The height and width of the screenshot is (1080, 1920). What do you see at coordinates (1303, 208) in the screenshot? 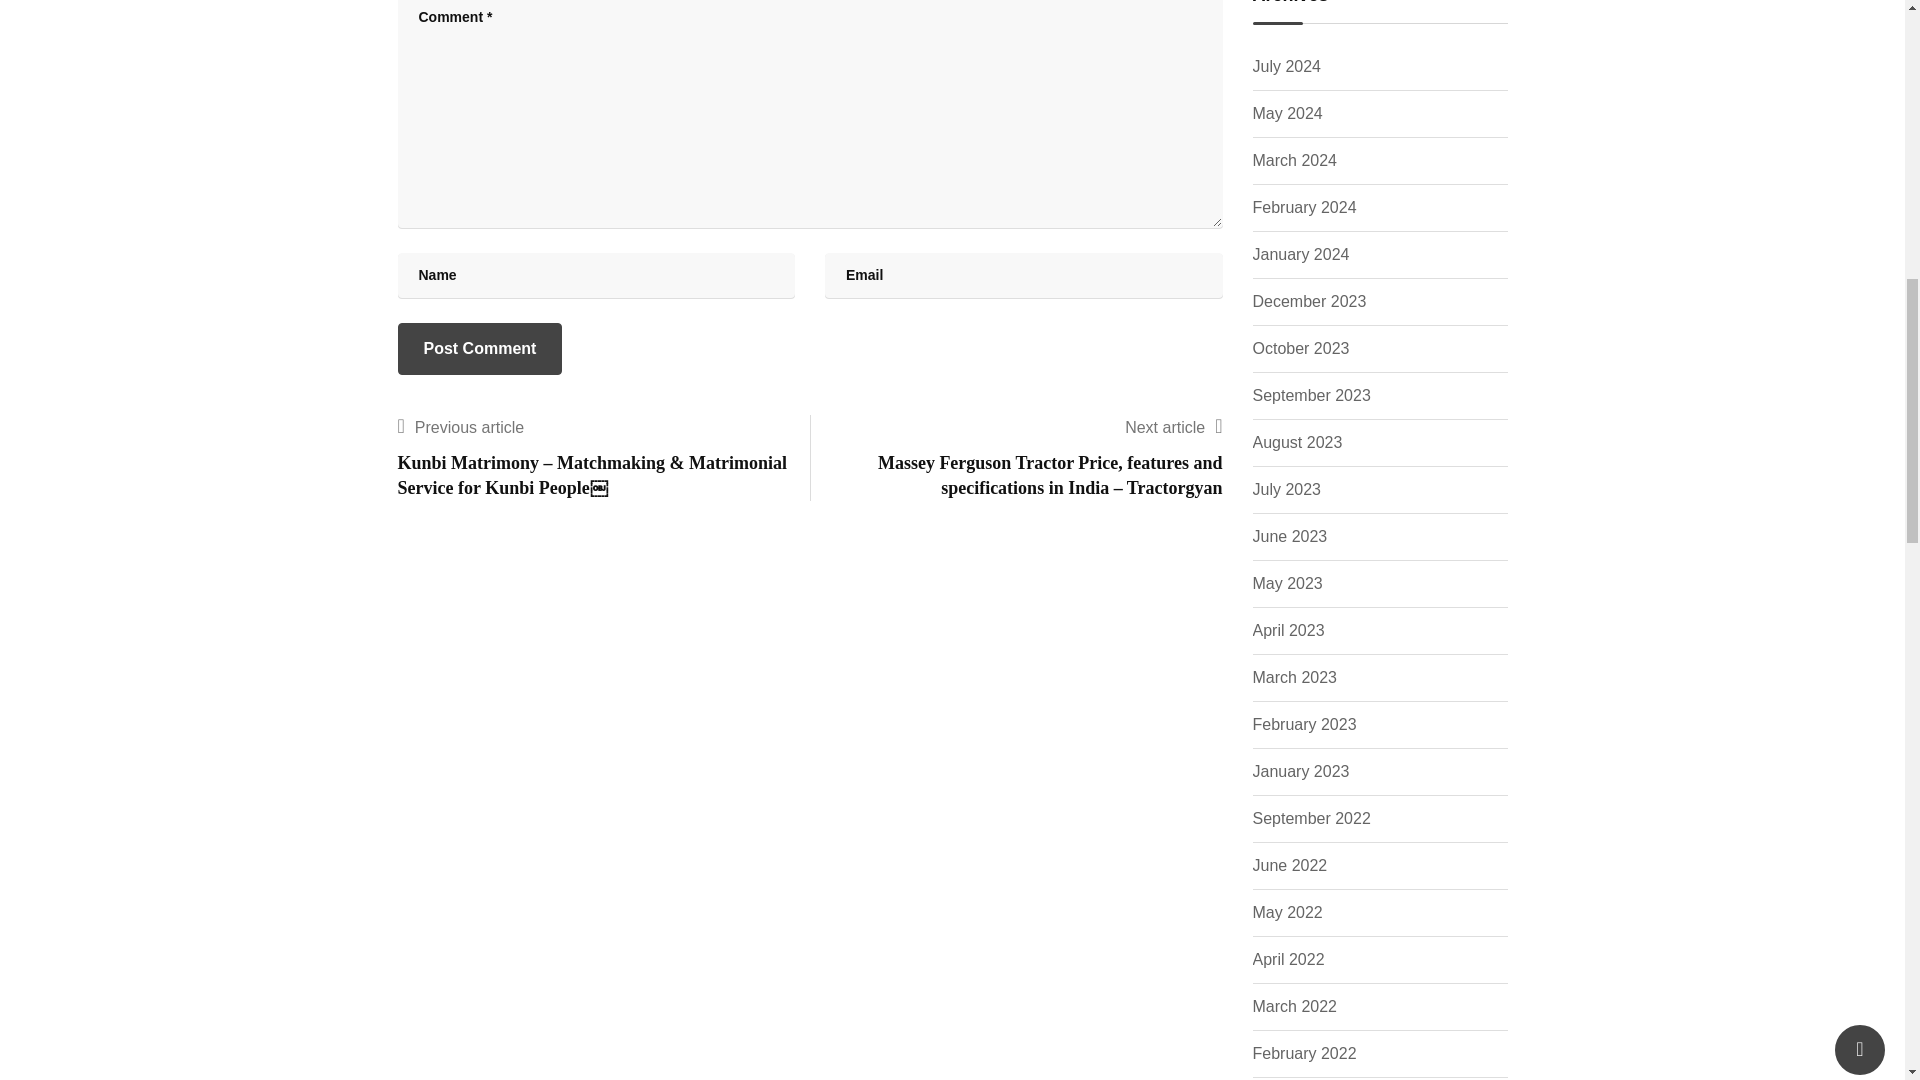
I see `February 2024` at bounding box center [1303, 208].